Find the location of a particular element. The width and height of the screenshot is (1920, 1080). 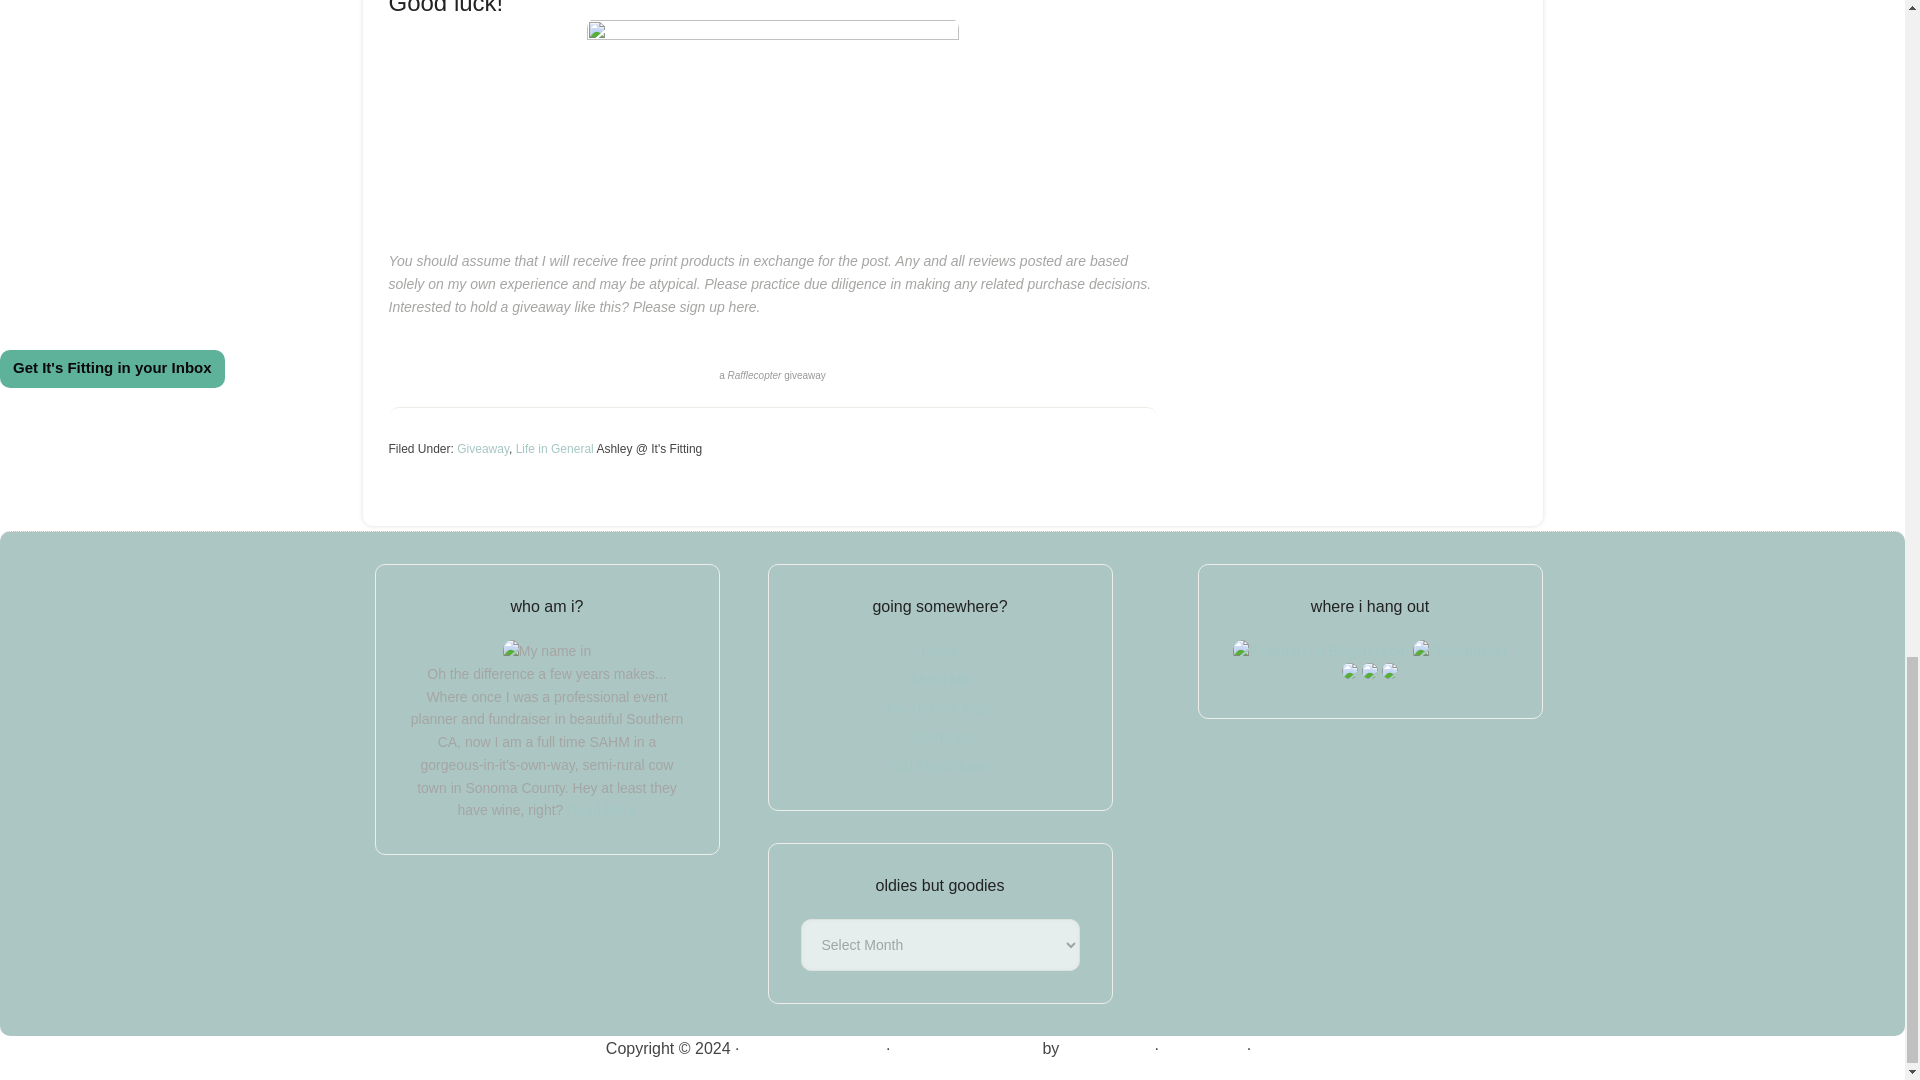

Life in General is located at coordinates (554, 448).